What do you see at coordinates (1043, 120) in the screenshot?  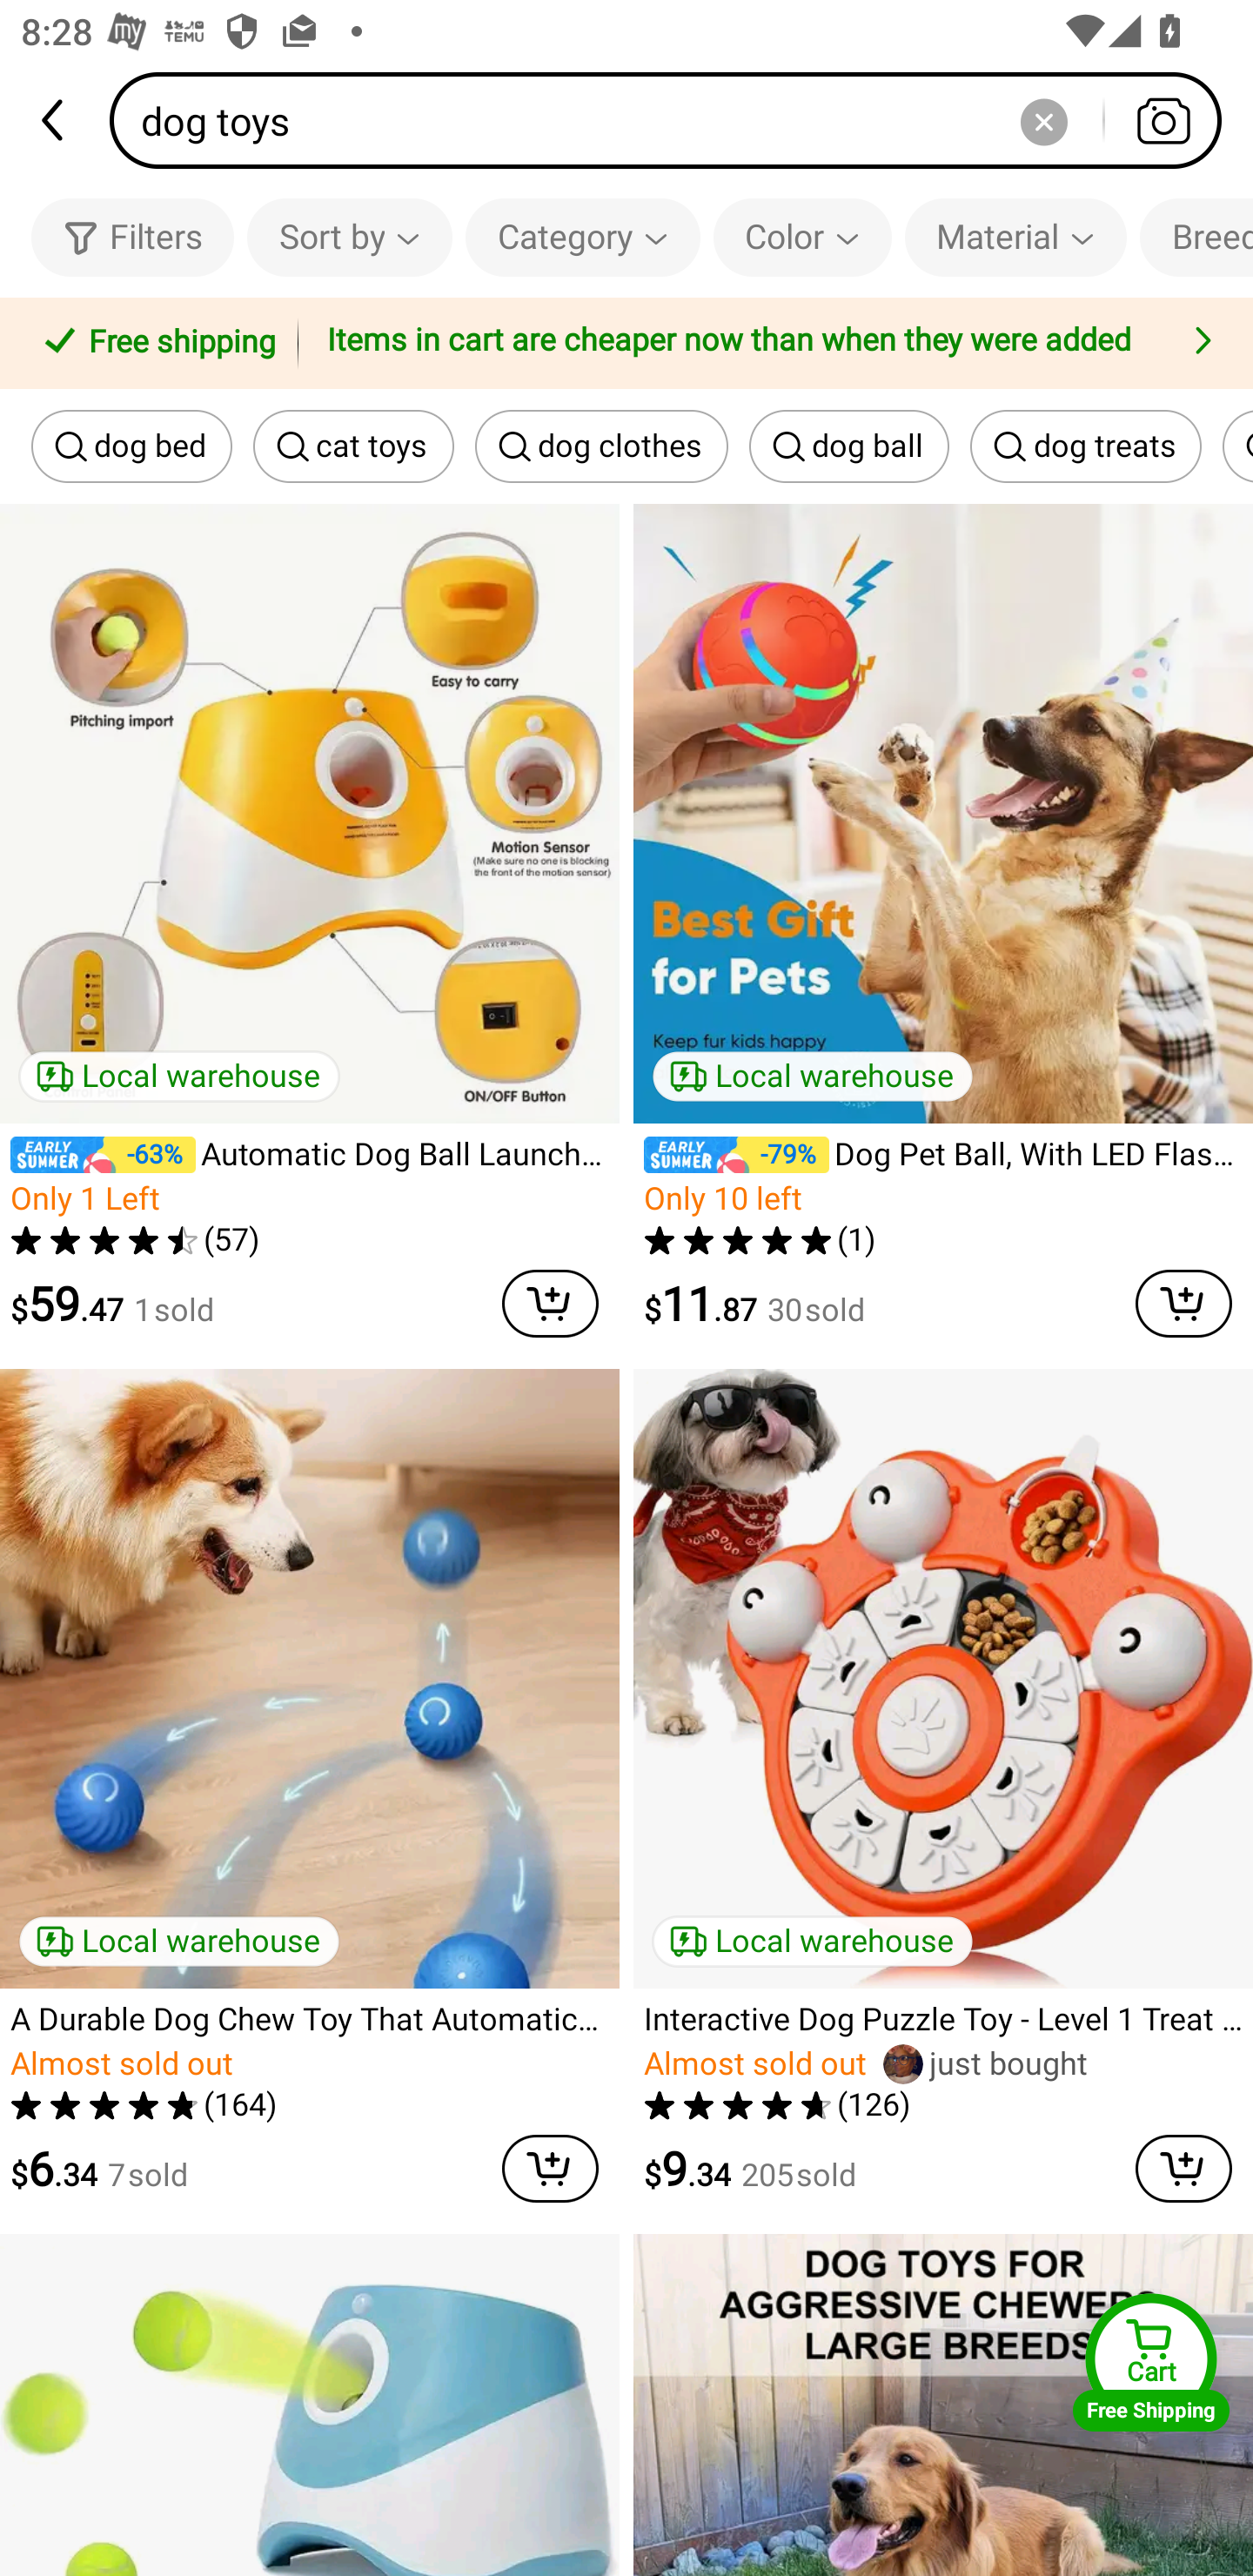 I see `Delete search history` at bounding box center [1043, 120].